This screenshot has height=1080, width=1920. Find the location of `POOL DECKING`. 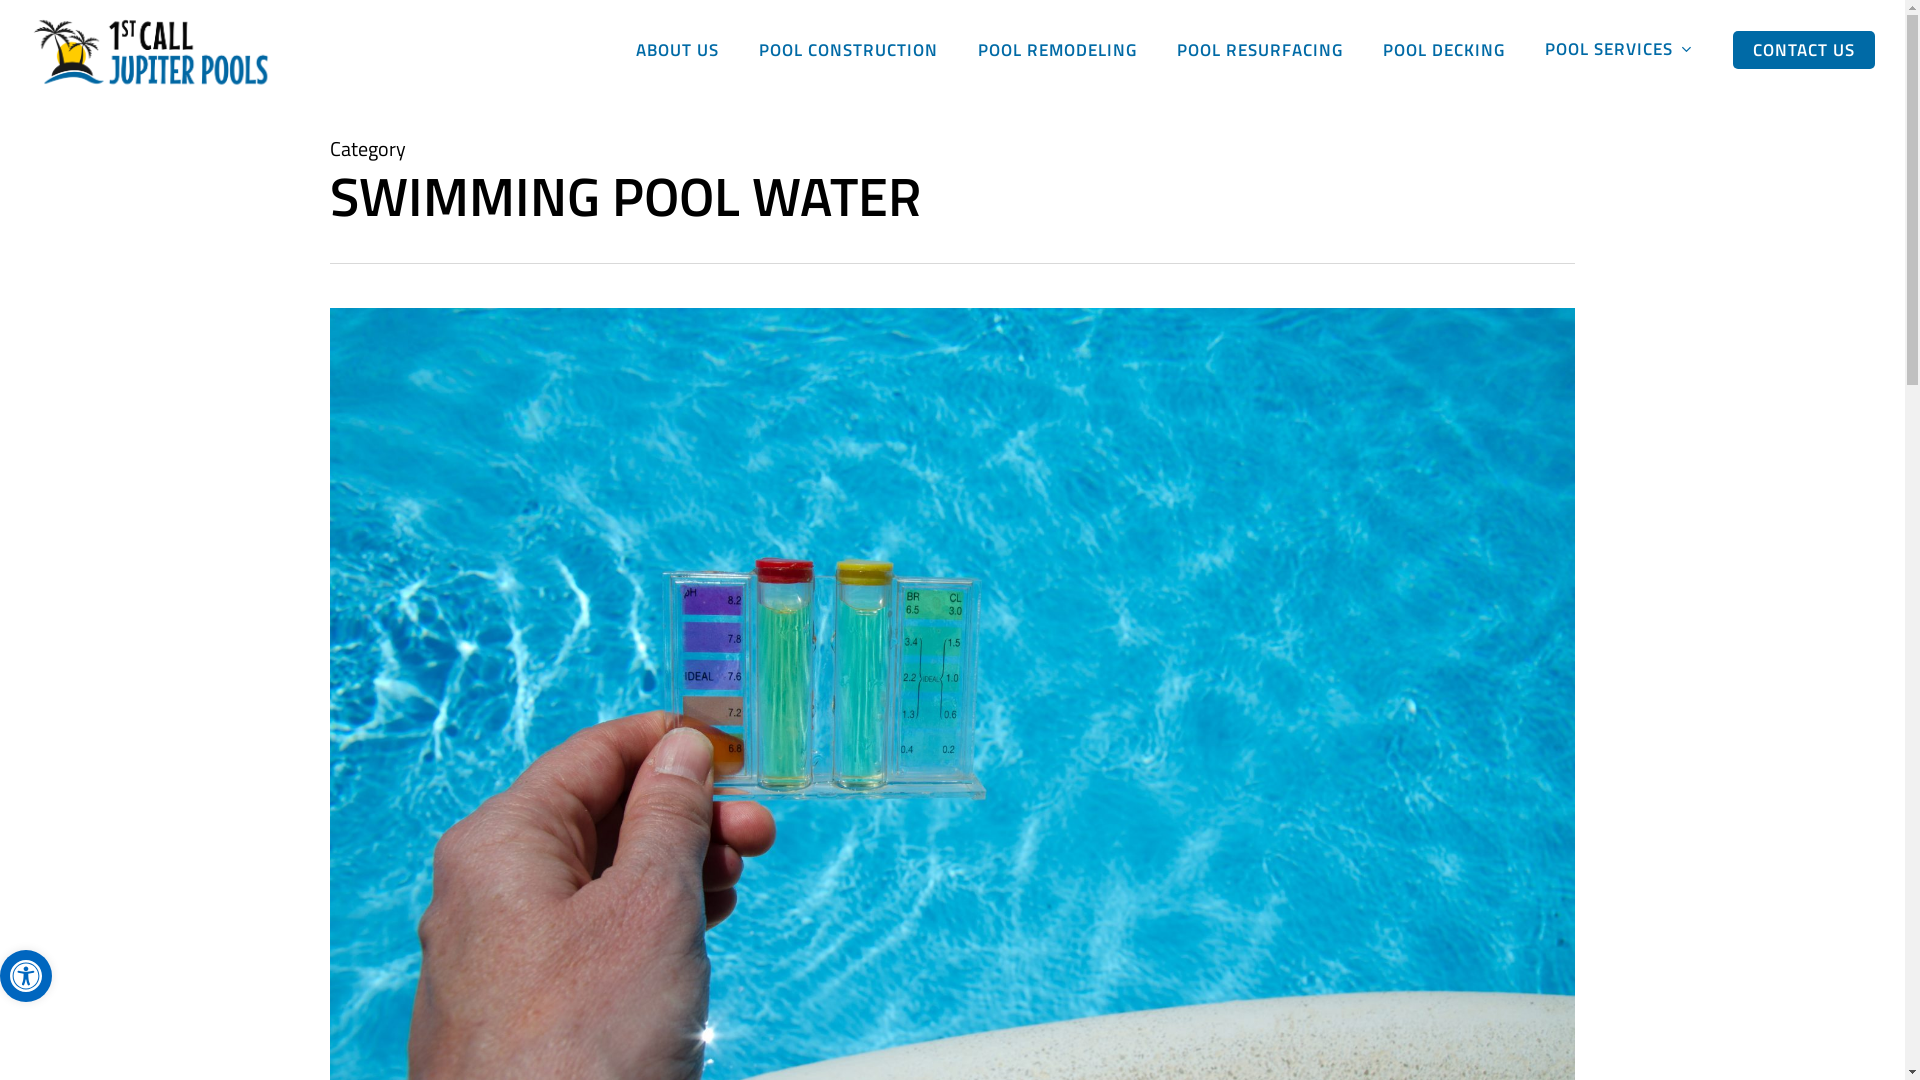

POOL DECKING is located at coordinates (1444, 50).